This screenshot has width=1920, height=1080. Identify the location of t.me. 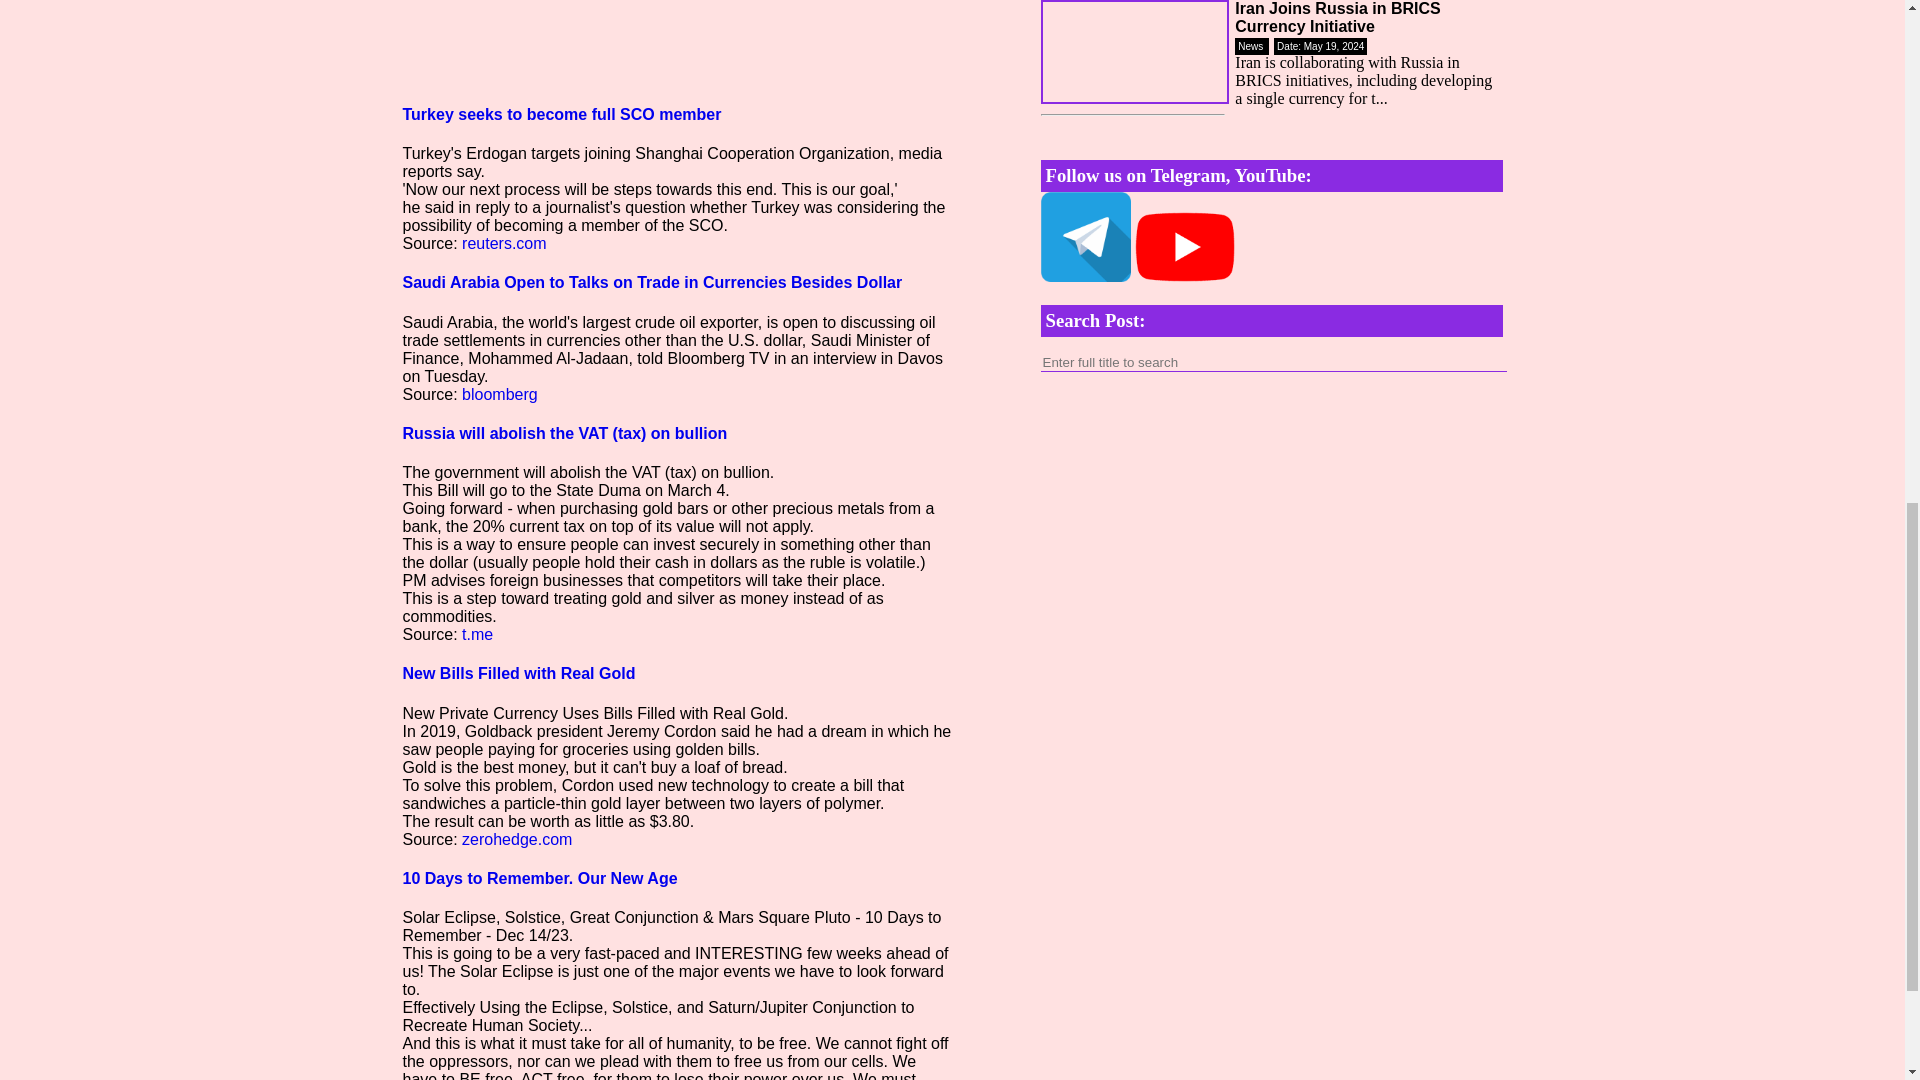
(478, 634).